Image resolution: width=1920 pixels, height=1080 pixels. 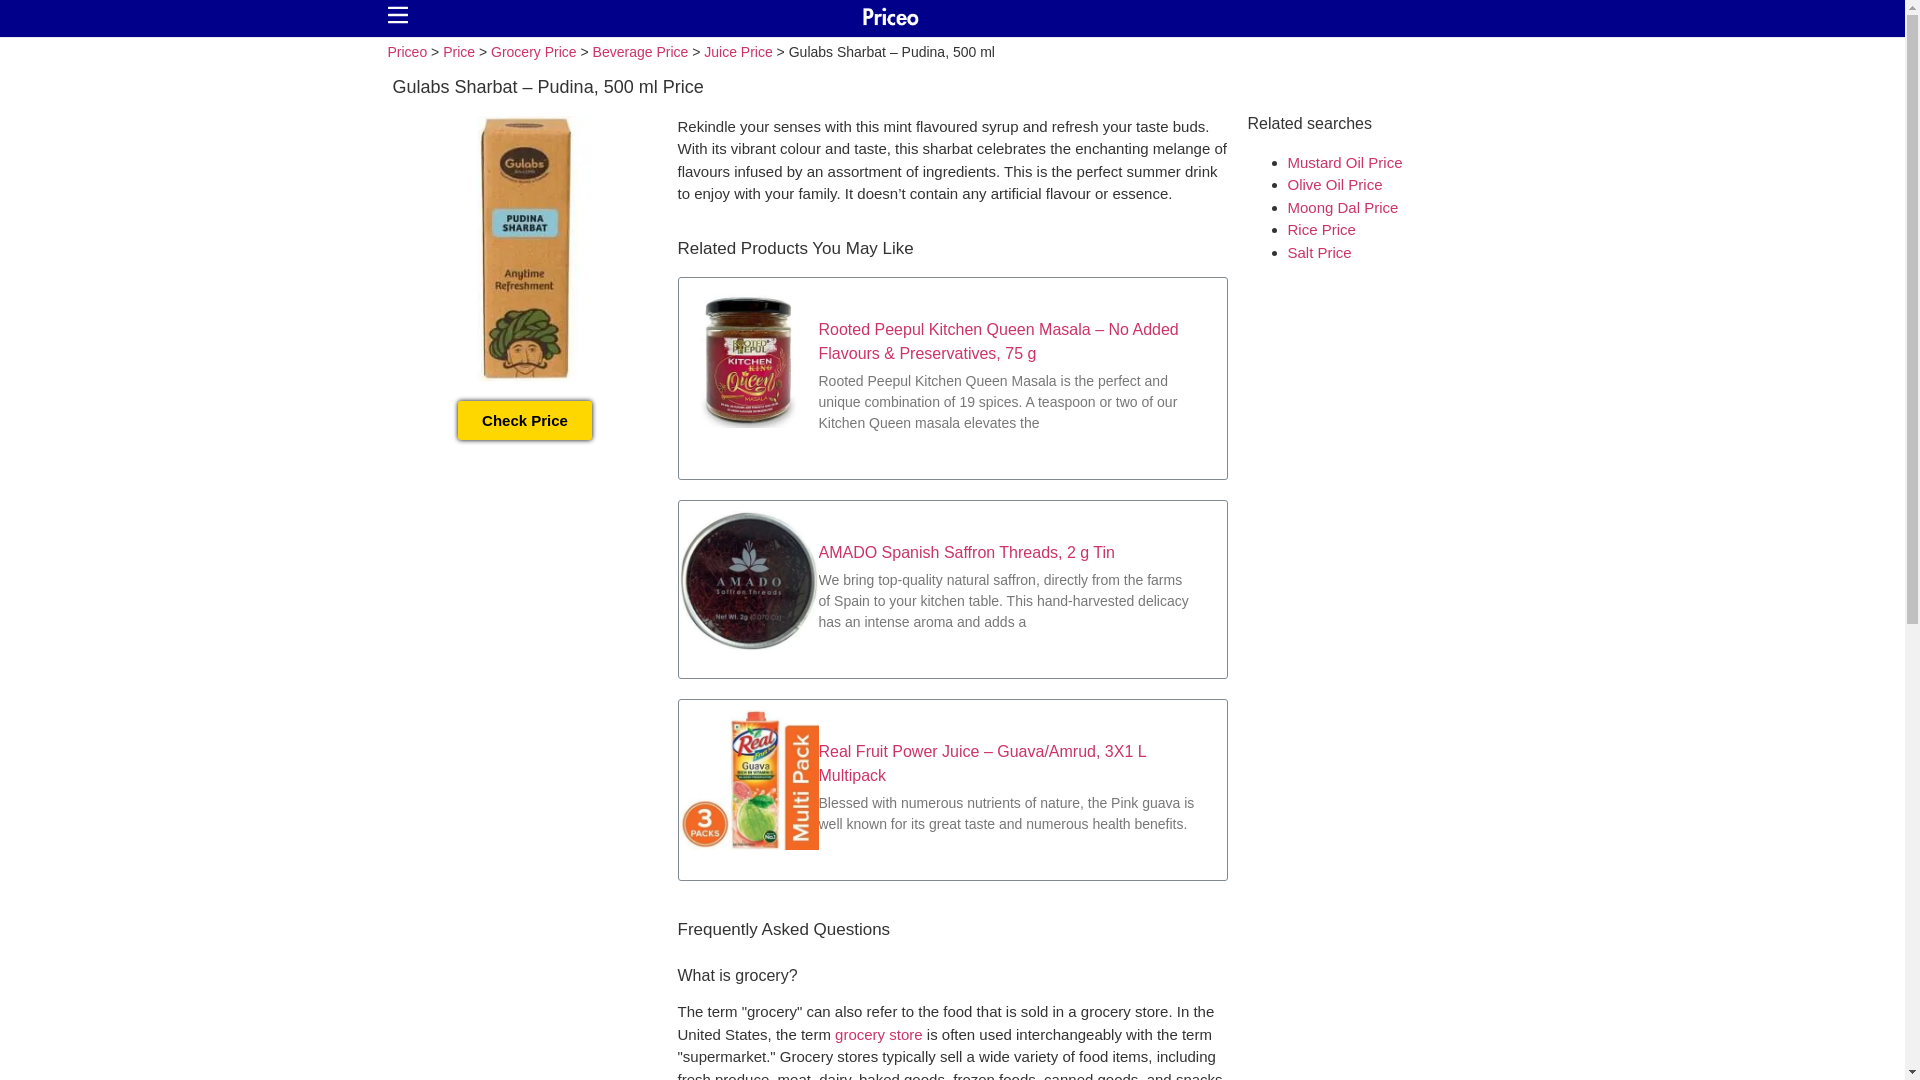 I want to click on Moong Dal Price, so click(x=1344, y=206).